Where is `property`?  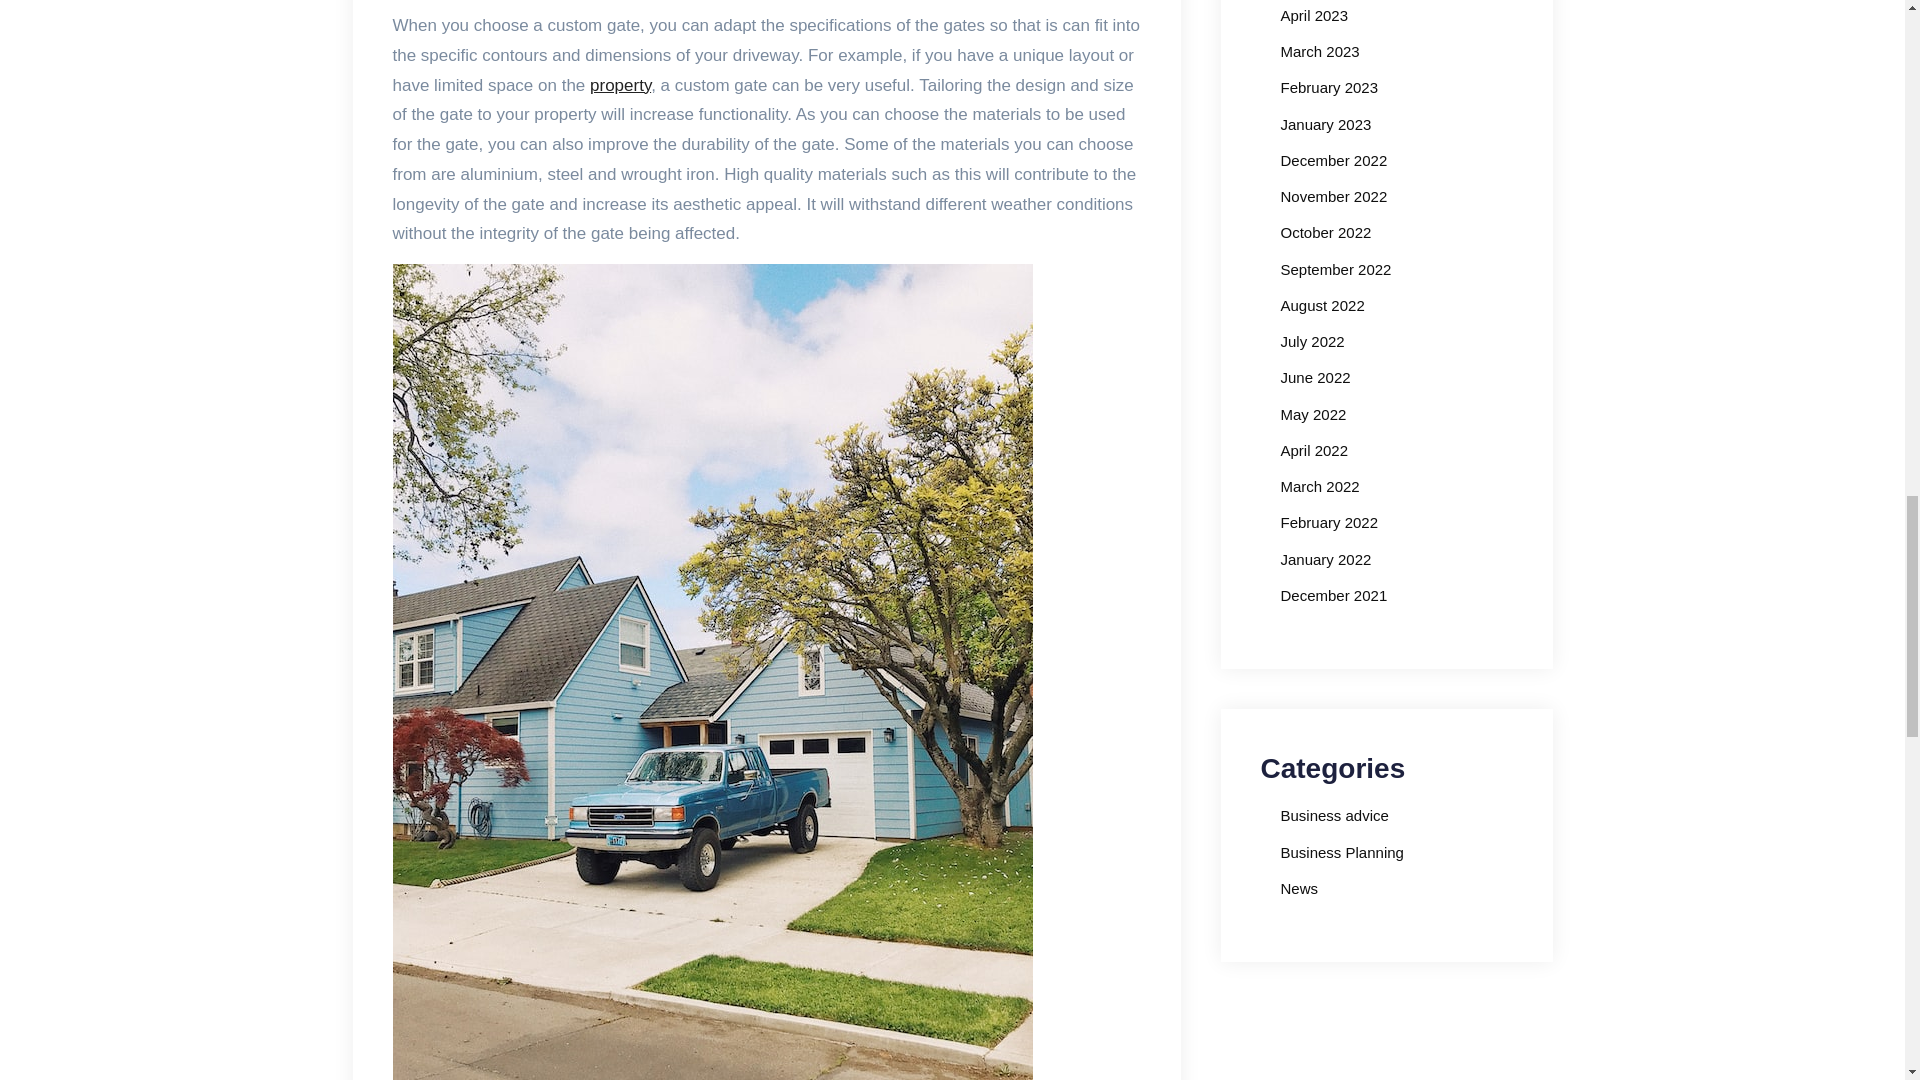
property is located at coordinates (620, 85).